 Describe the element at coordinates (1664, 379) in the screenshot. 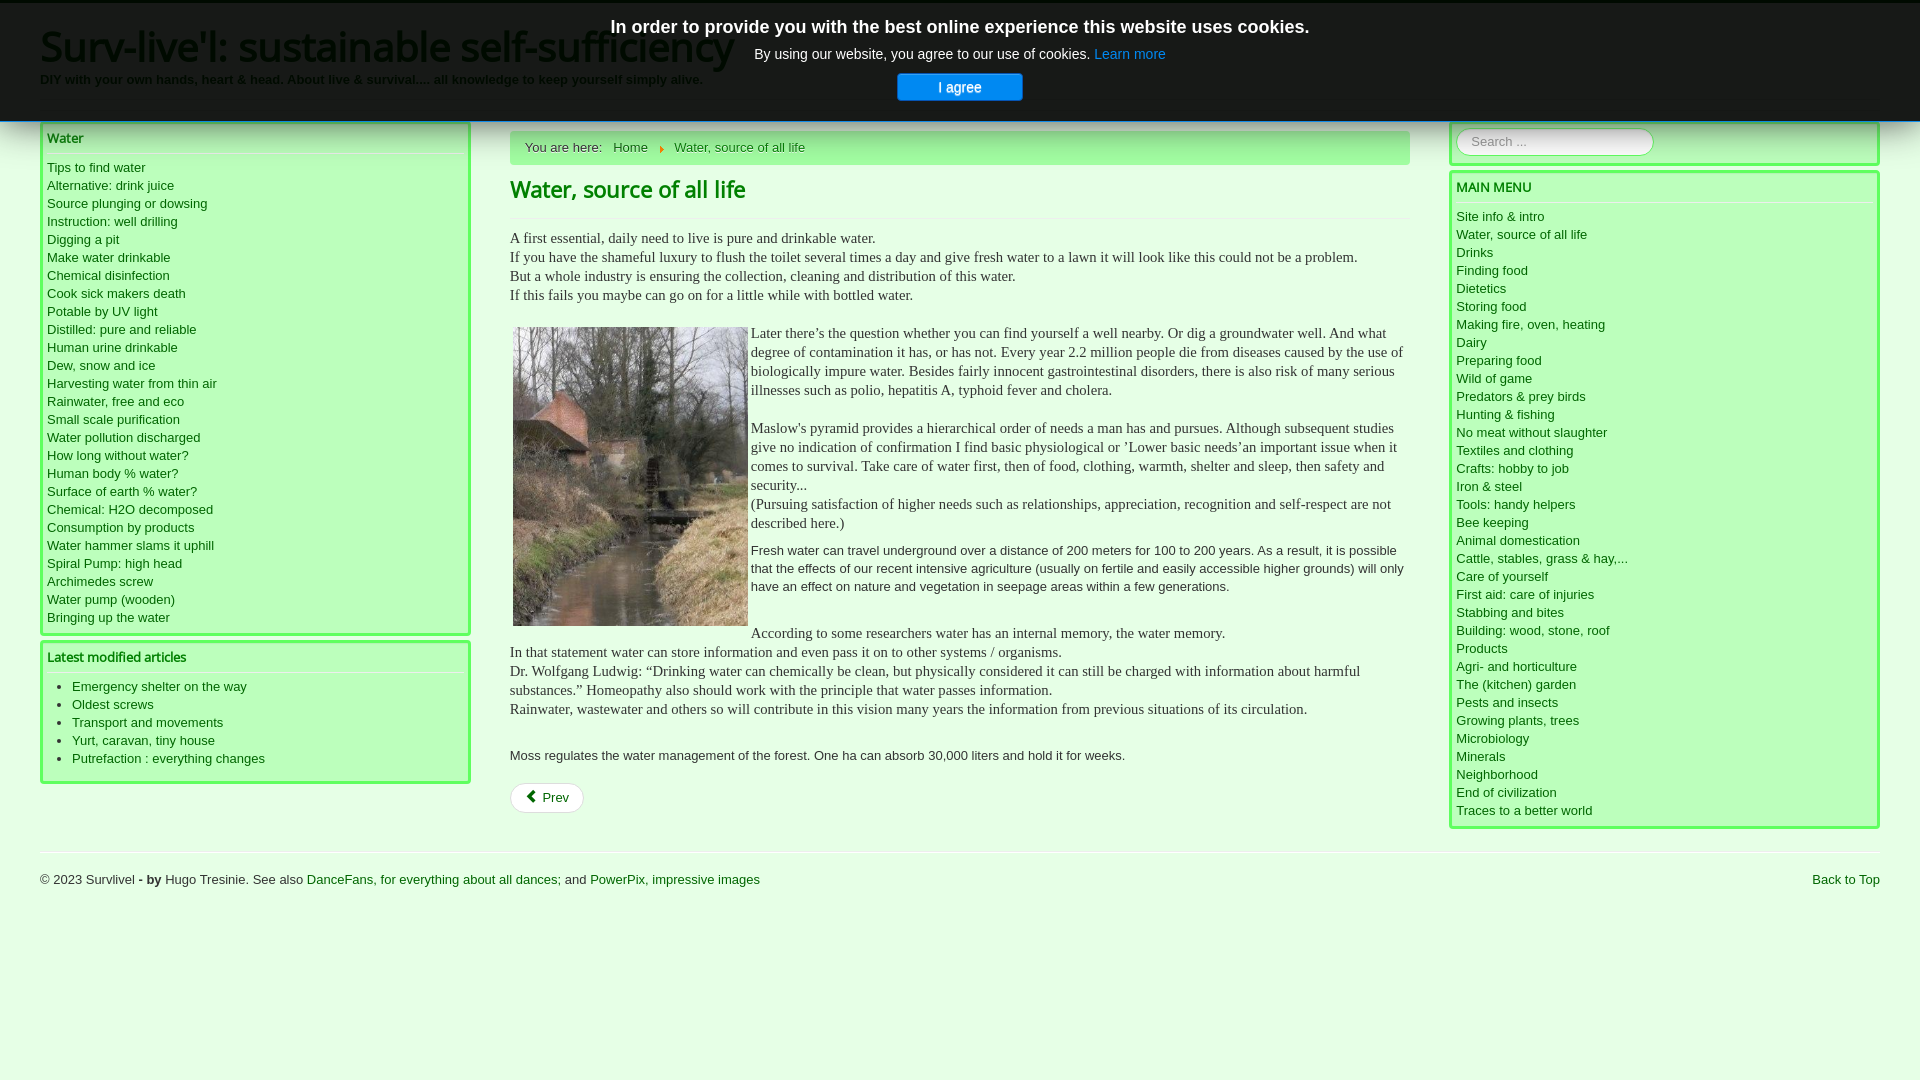

I see `Wild of game` at that location.